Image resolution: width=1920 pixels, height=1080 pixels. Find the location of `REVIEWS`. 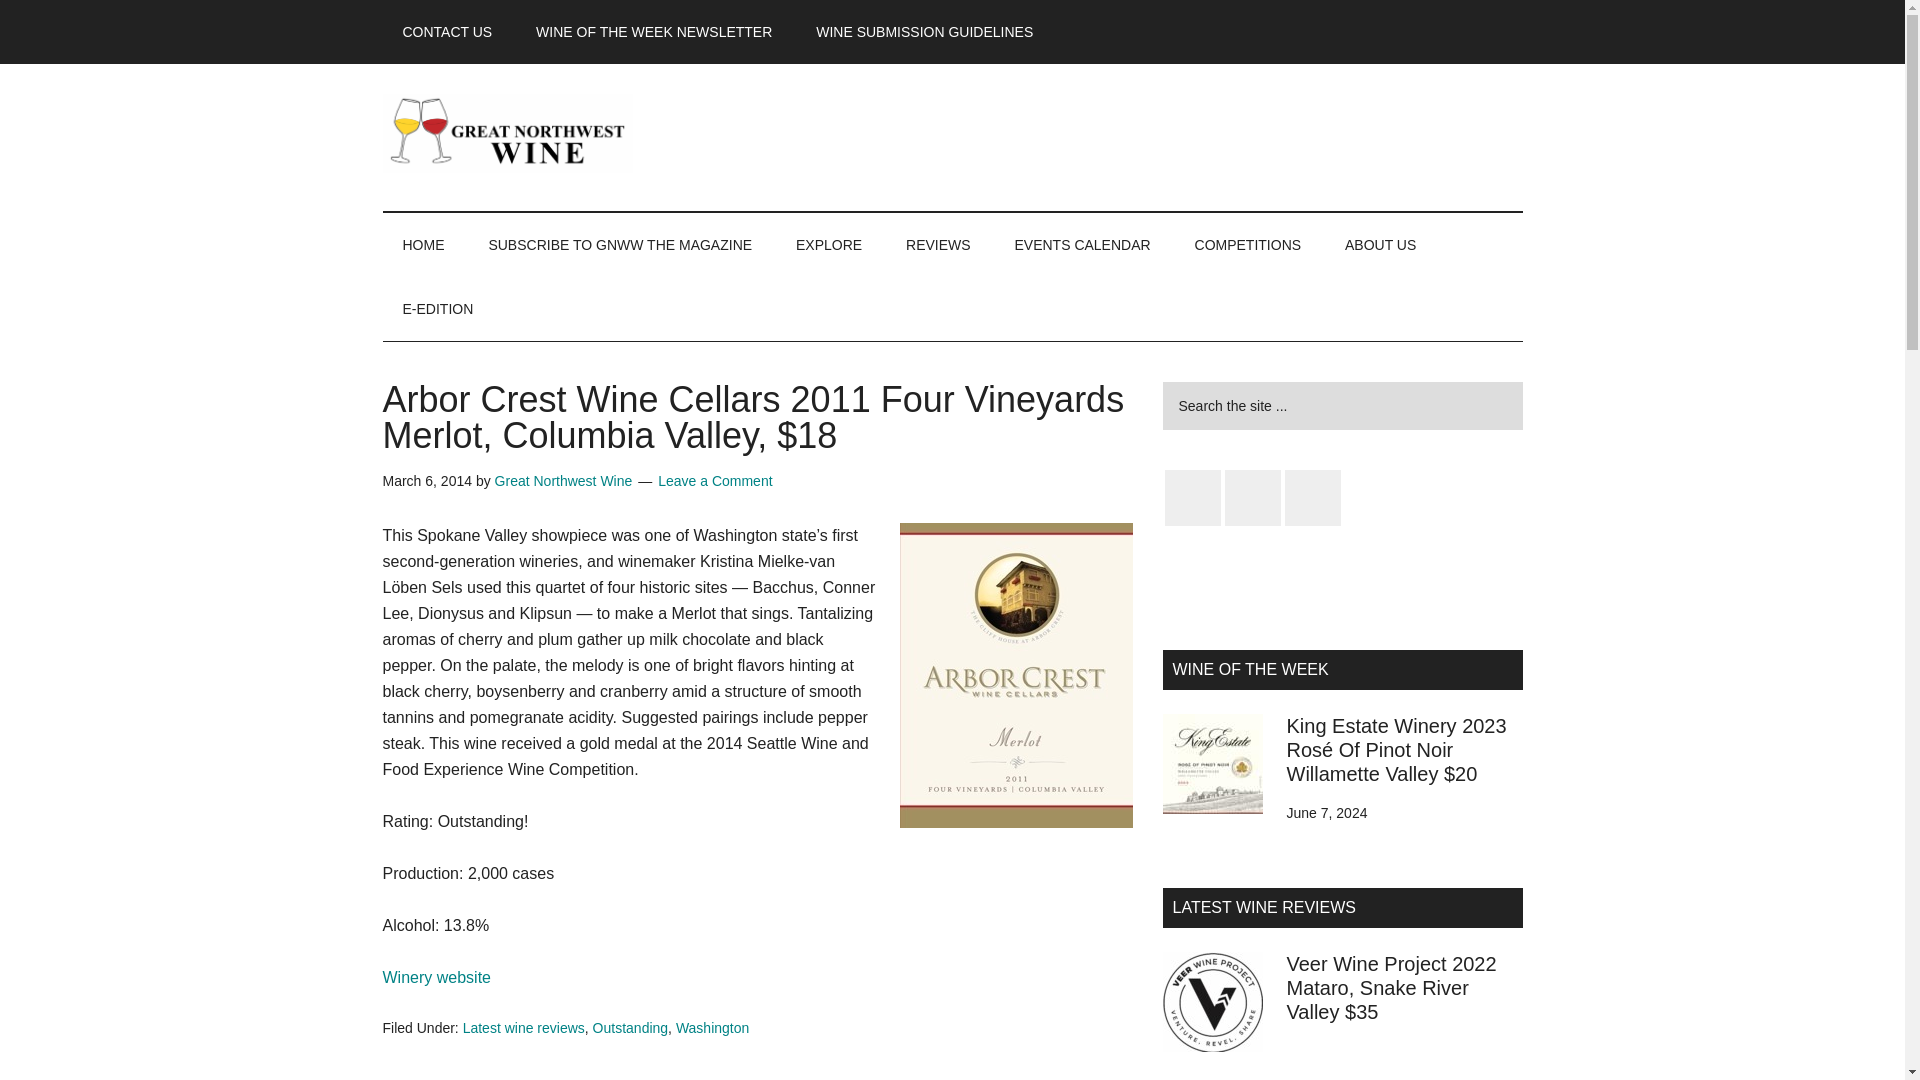

REVIEWS is located at coordinates (938, 244).